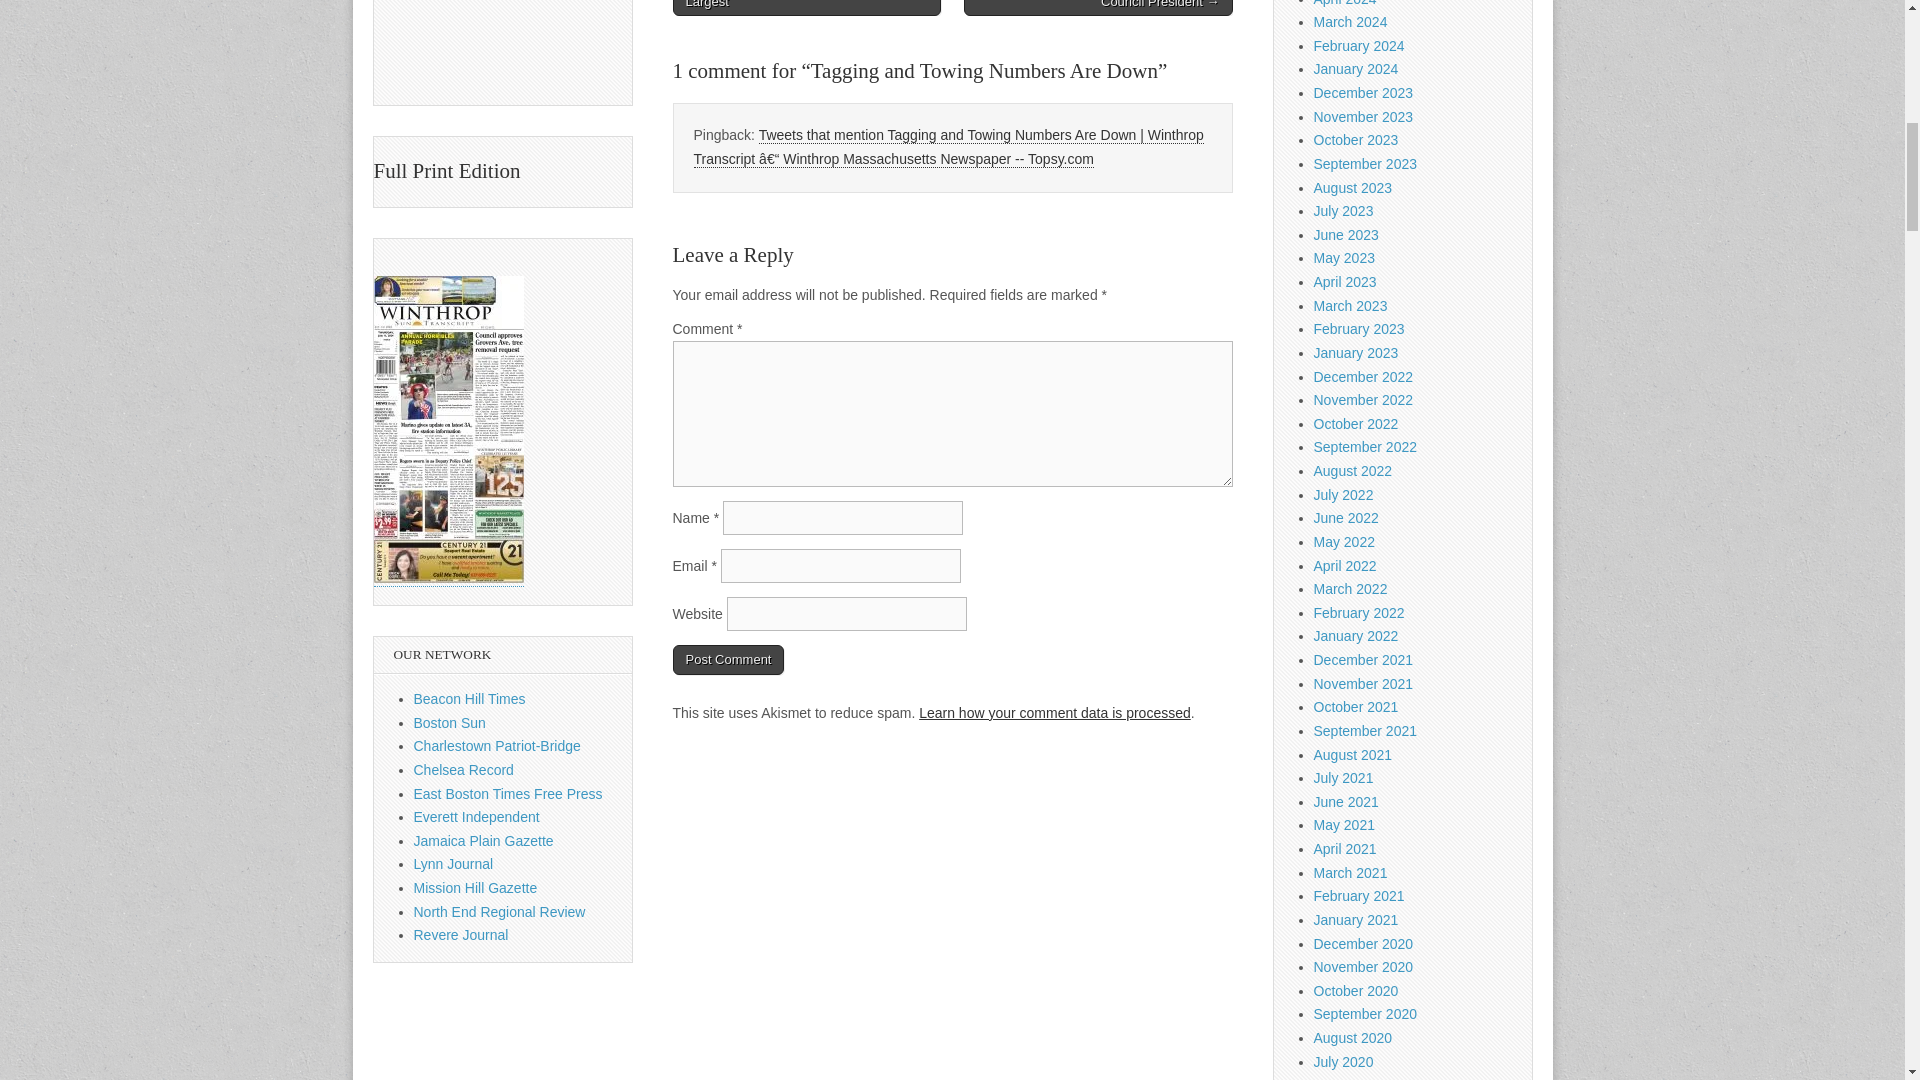 Image resolution: width=1920 pixels, height=1080 pixels. Describe the element at coordinates (464, 770) in the screenshot. I see `Chelsea Record` at that location.